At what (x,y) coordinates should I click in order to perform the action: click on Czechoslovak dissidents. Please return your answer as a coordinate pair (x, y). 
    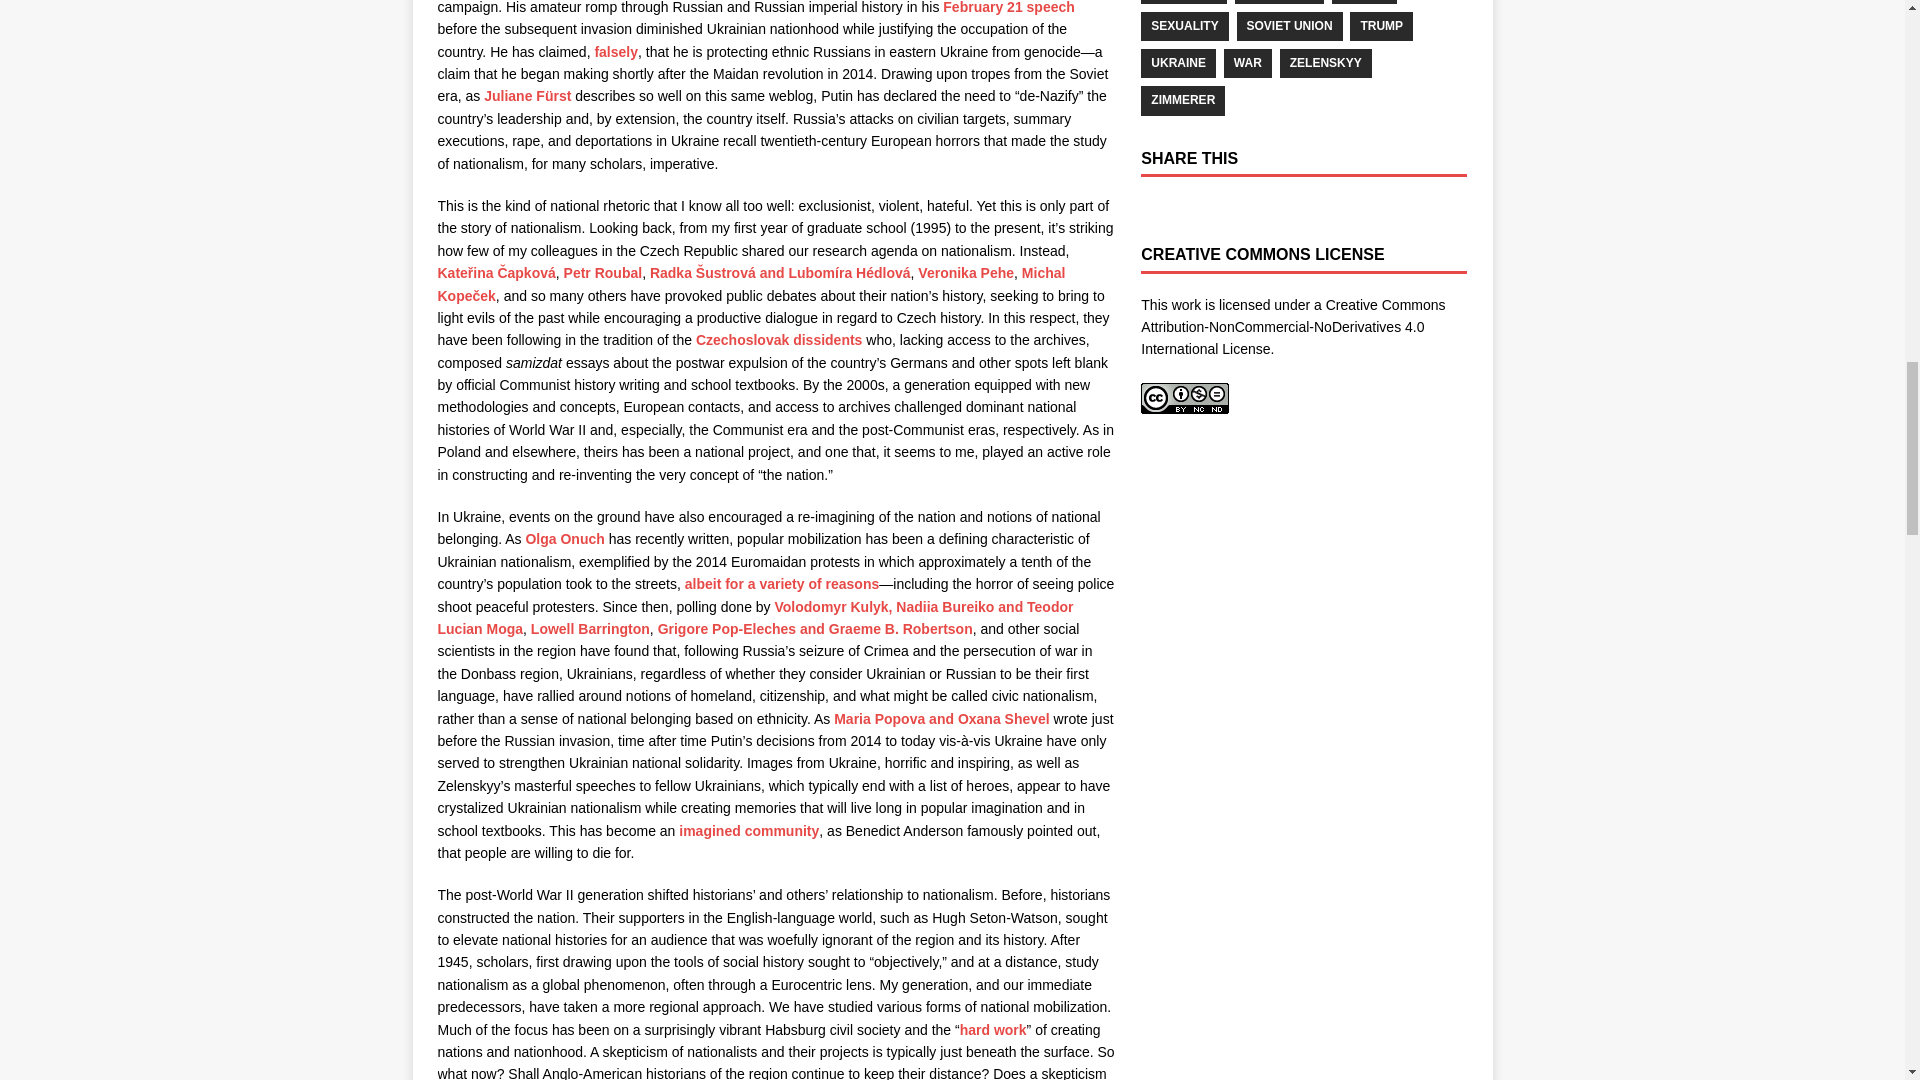
    Looking at the image, I should click on (778, 339).